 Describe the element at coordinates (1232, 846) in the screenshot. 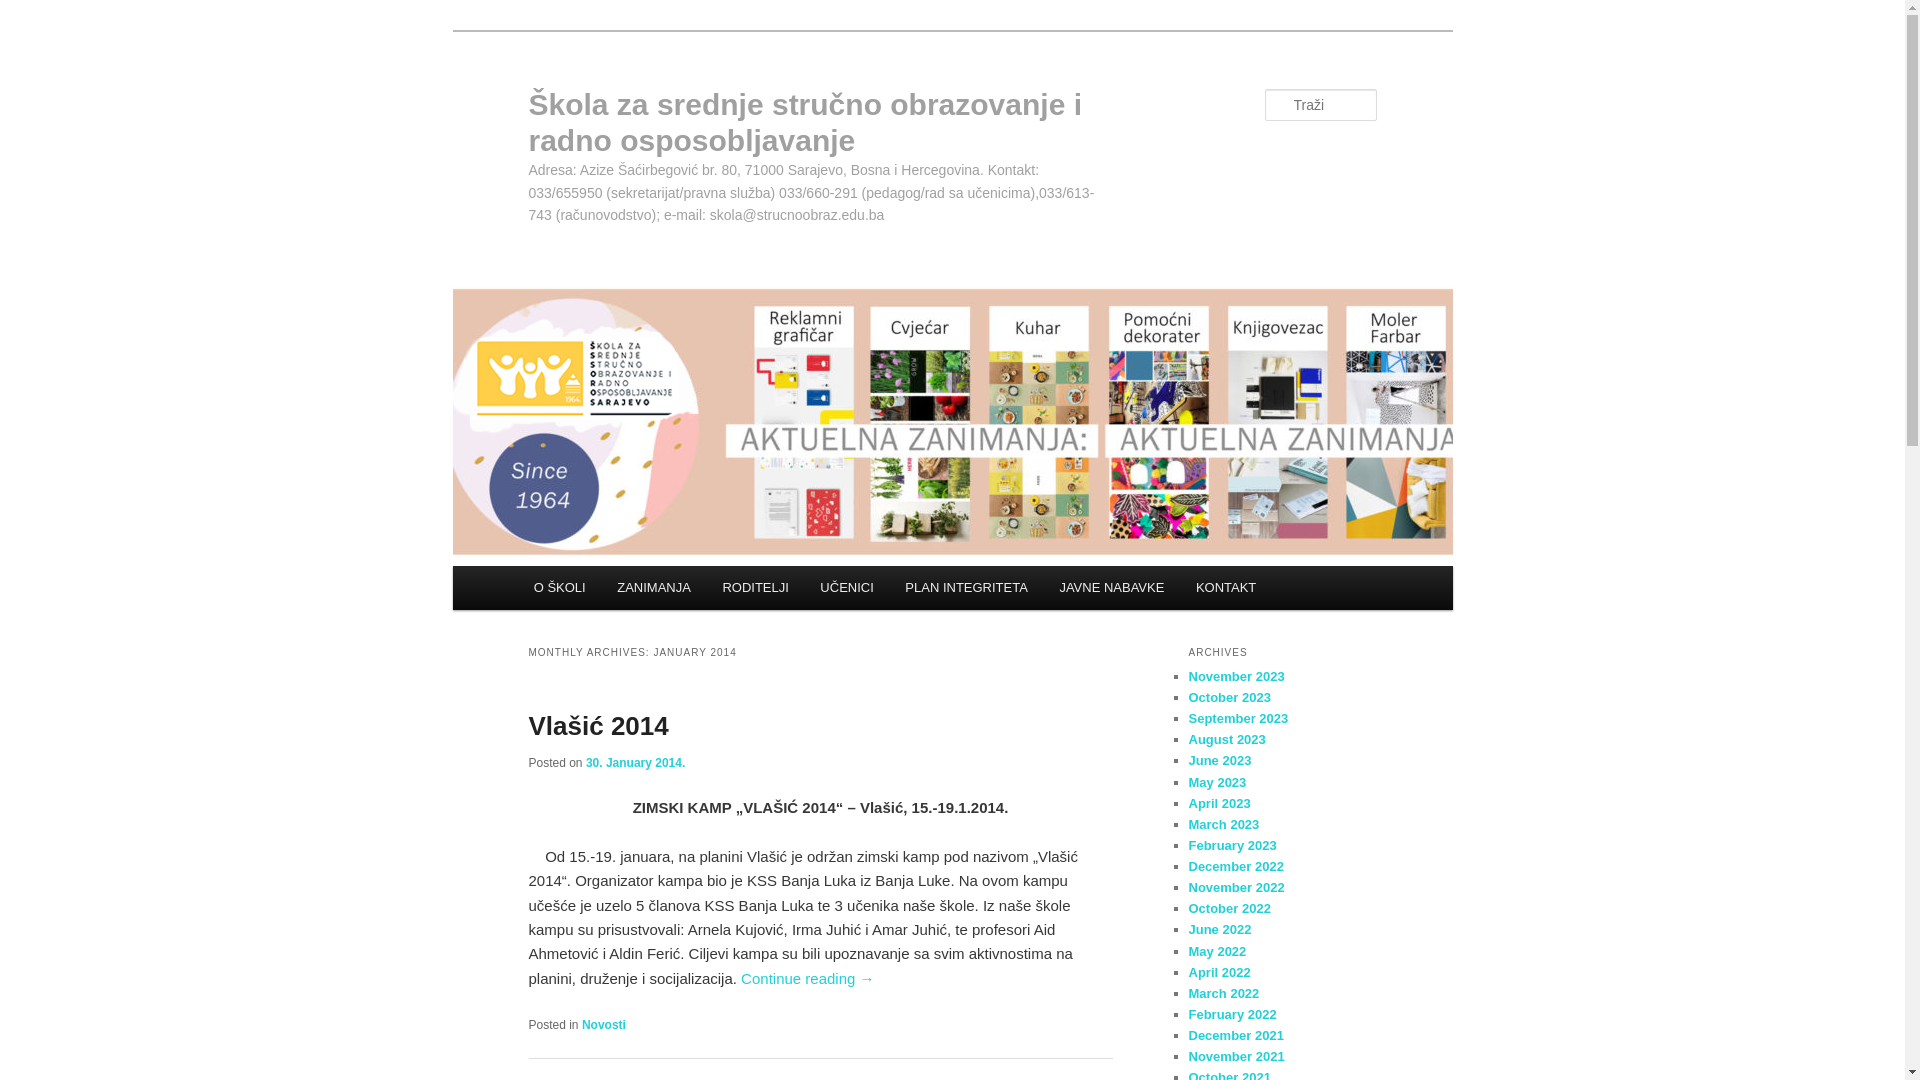

I see `February 2023` at that location.